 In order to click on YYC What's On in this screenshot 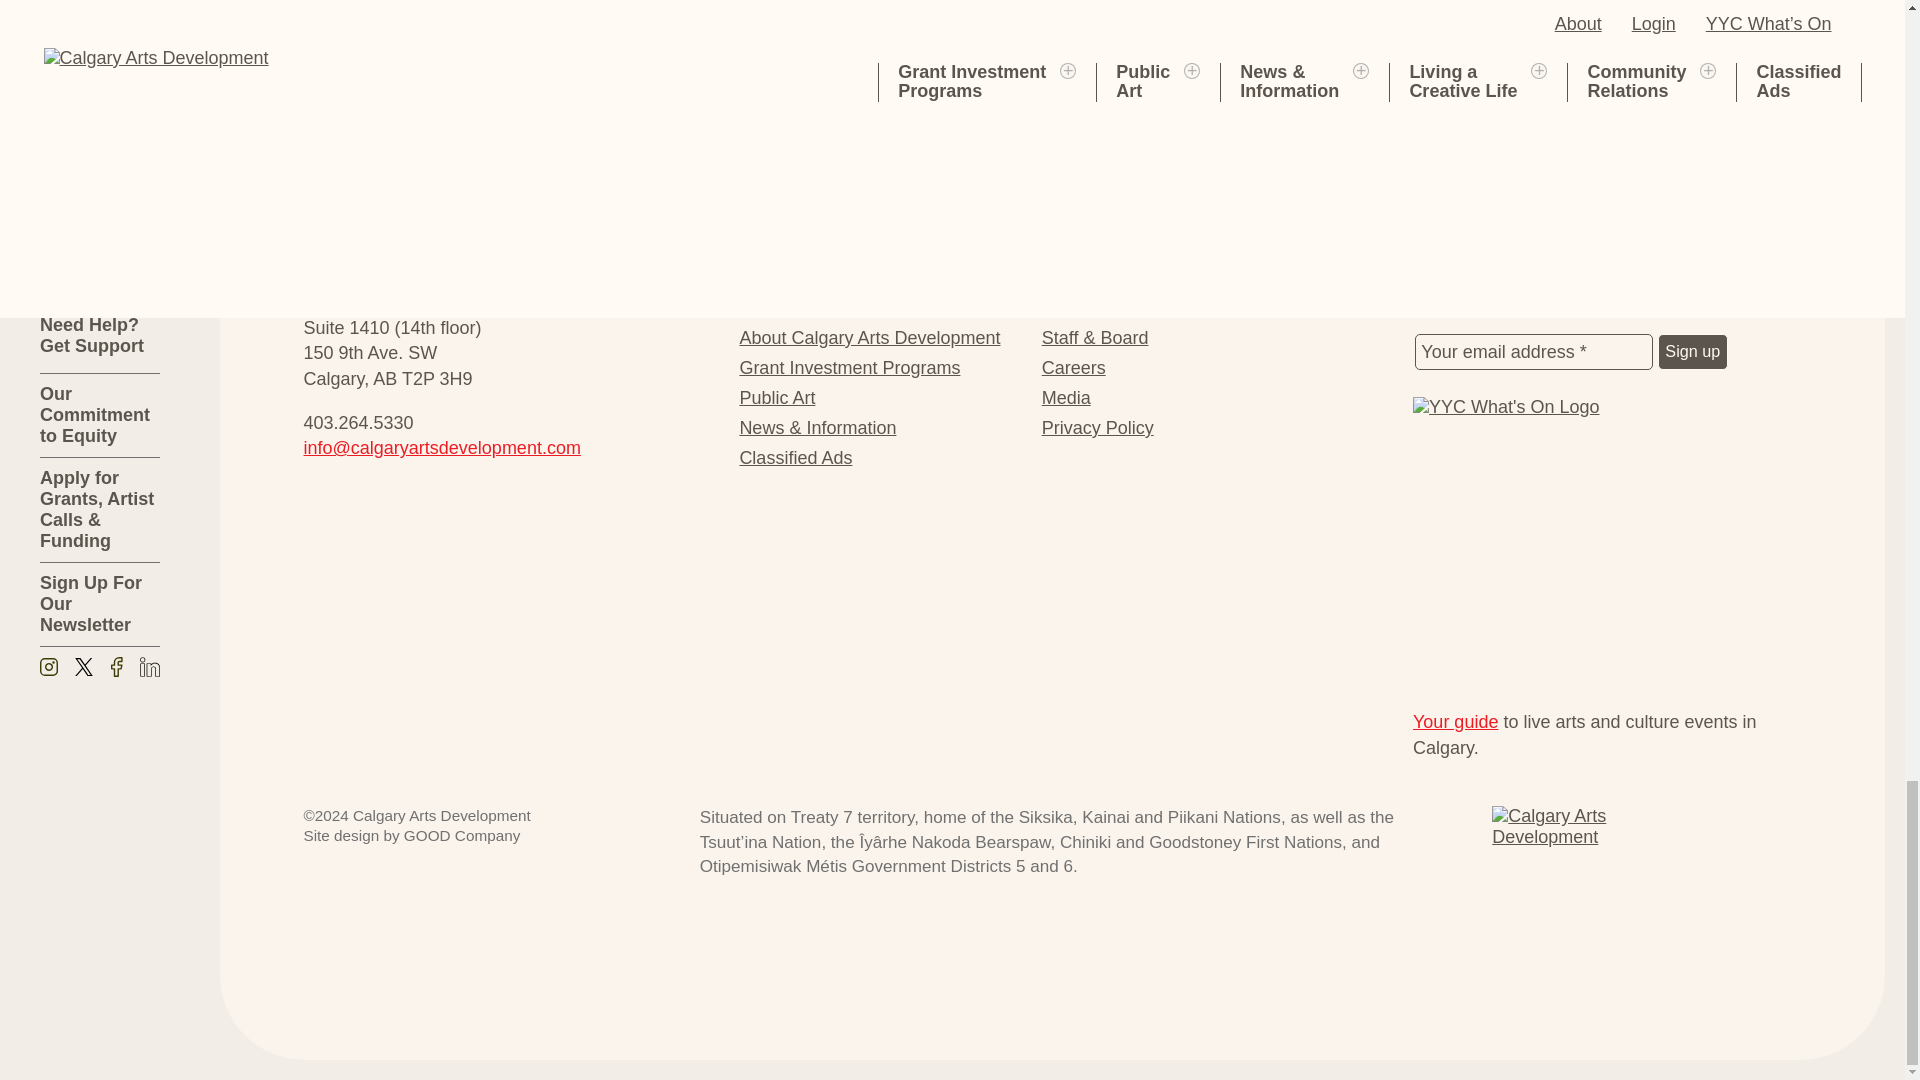, I will do `click(1608, 546)`.